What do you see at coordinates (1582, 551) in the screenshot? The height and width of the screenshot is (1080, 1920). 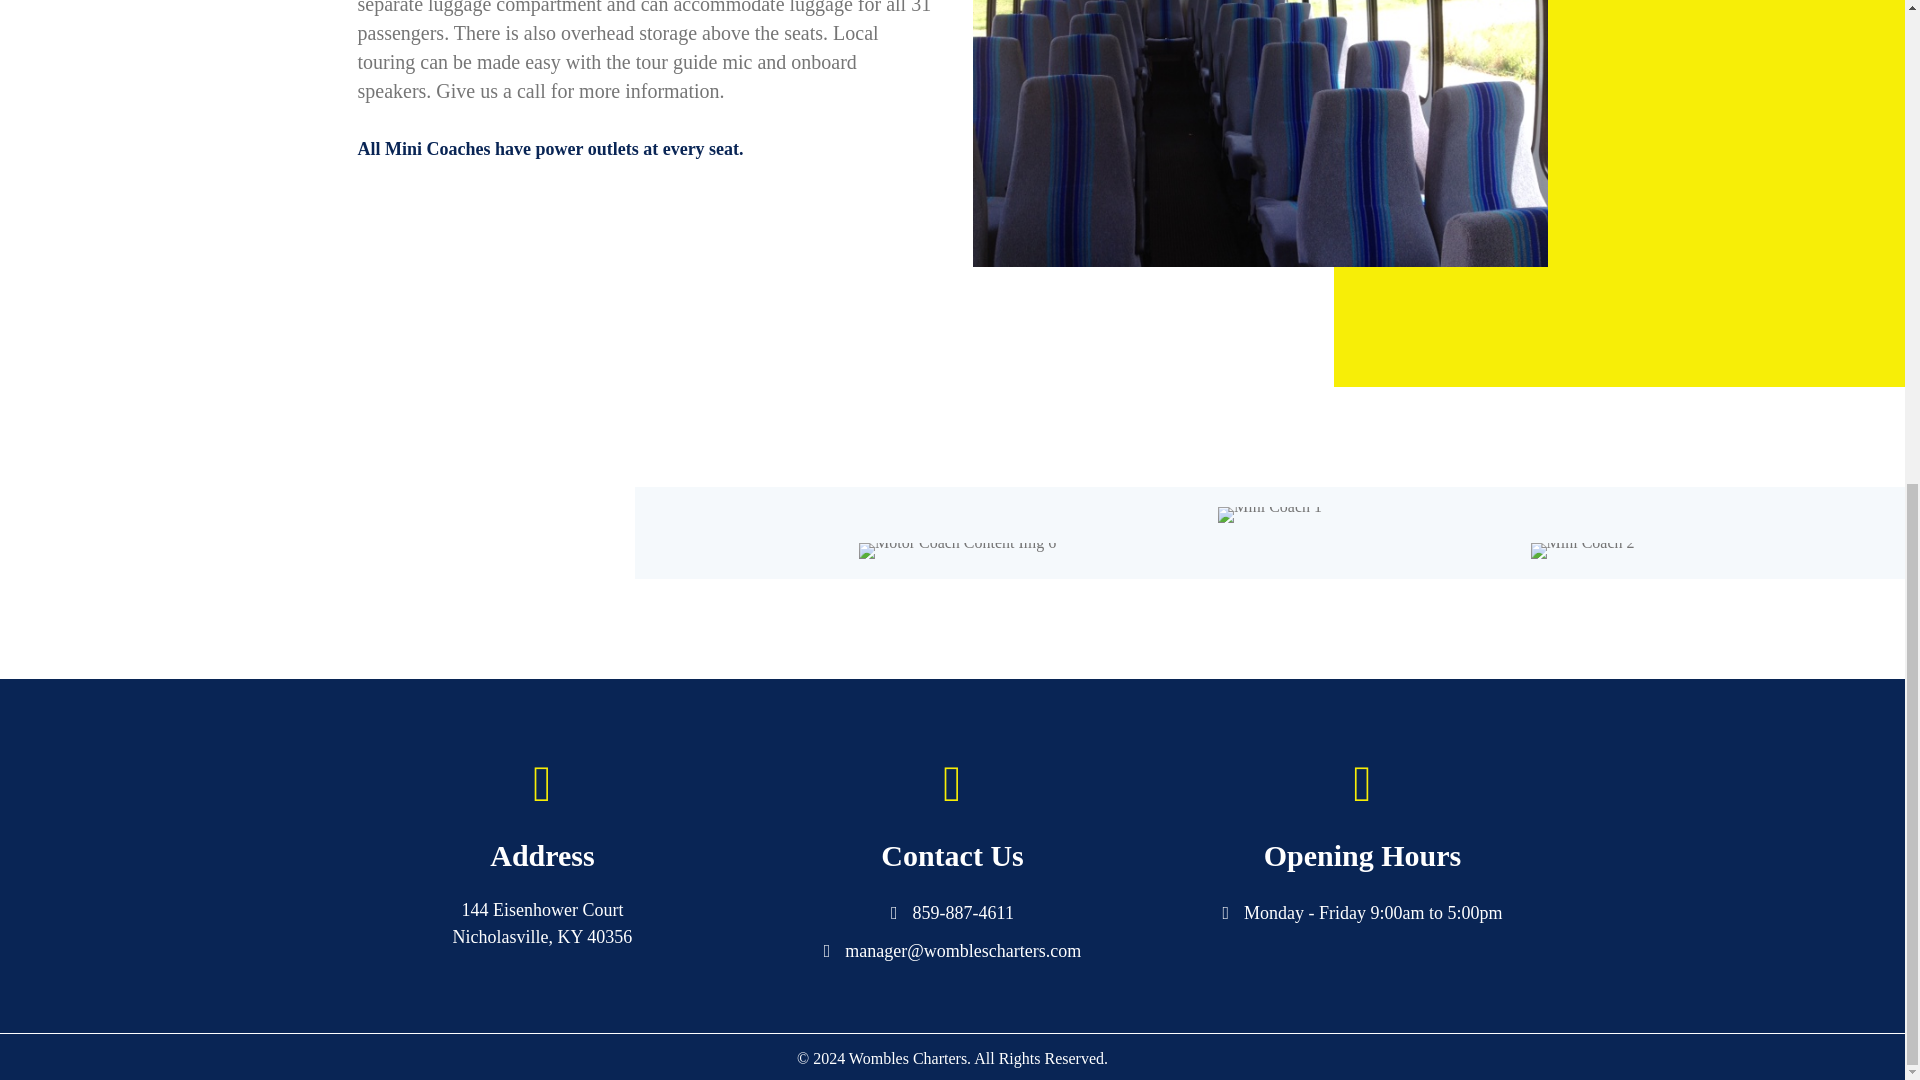 I see `Mini Coach 2` at bounding box center [1582, 551].